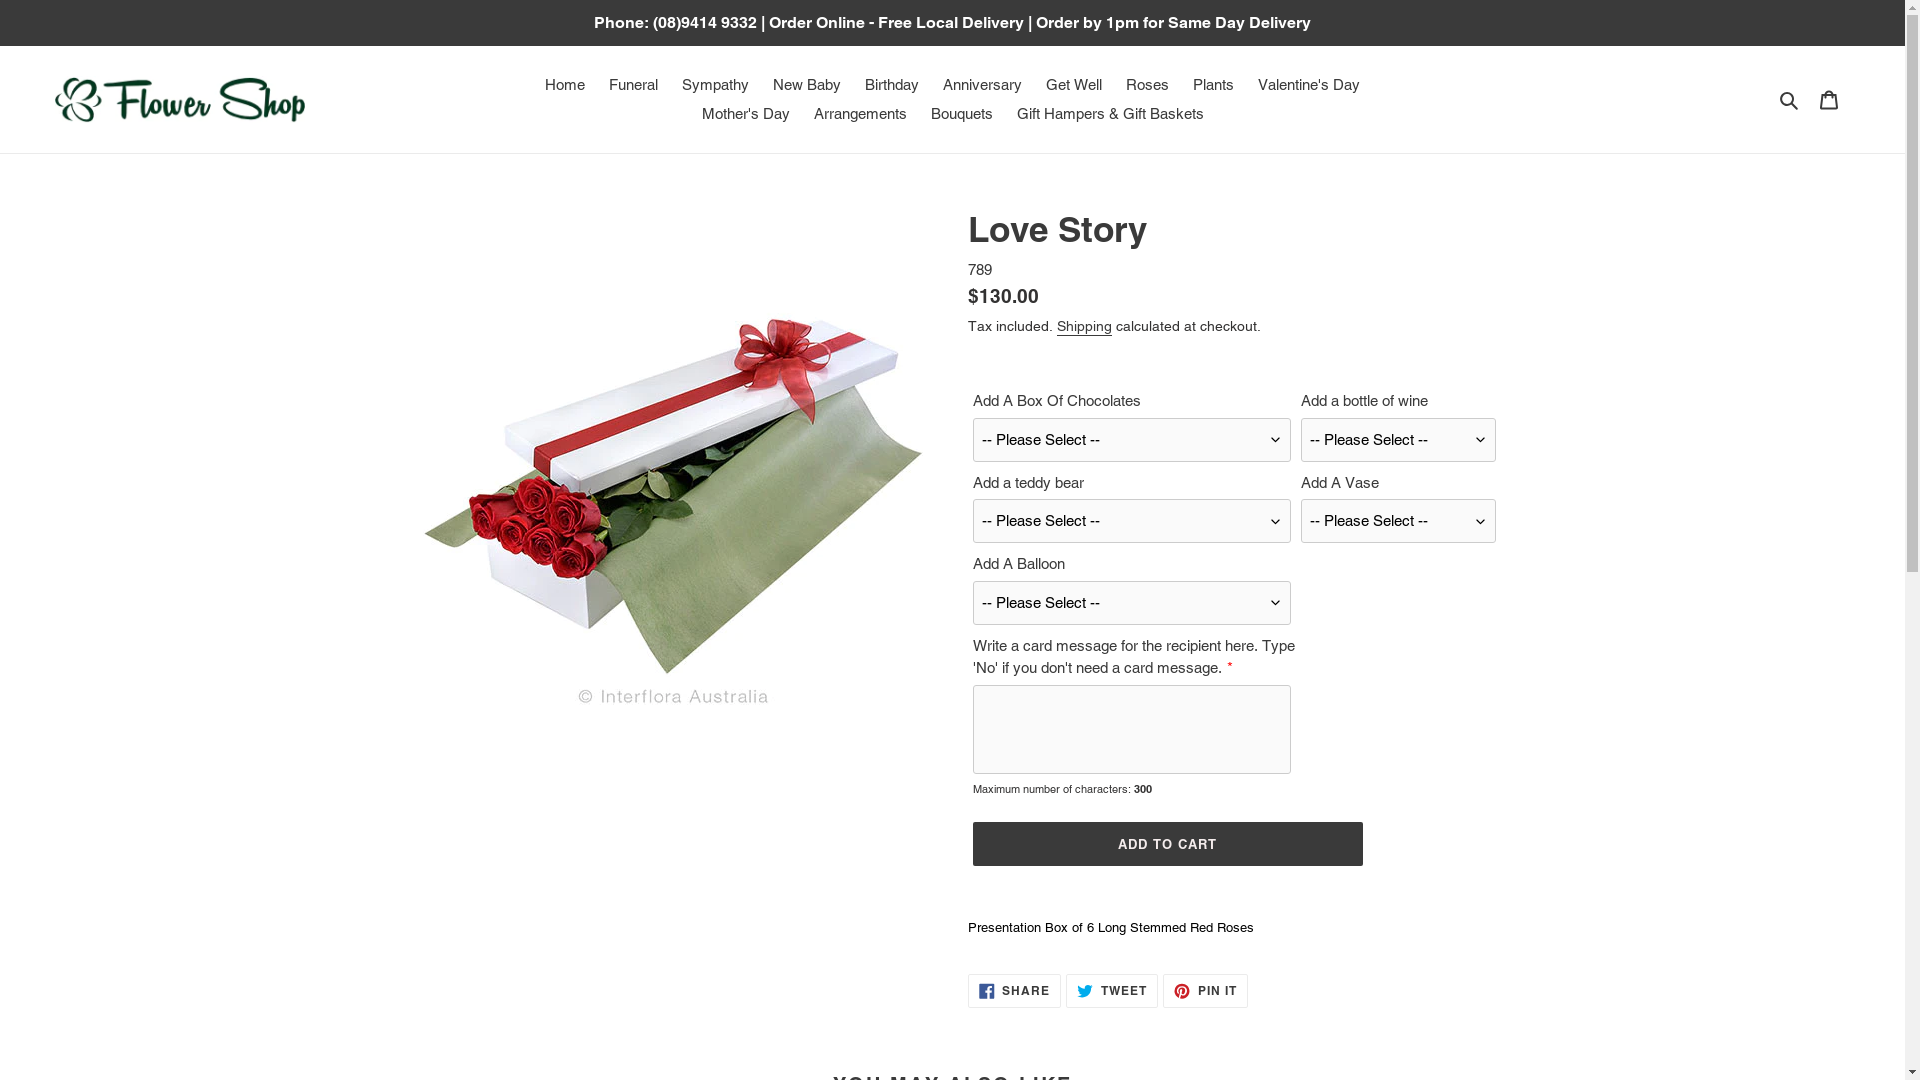  Describe the element at coordinates (1206, 991) in the screenshot. I see `PIN IT
PIN ON PINTEREST` at that location.